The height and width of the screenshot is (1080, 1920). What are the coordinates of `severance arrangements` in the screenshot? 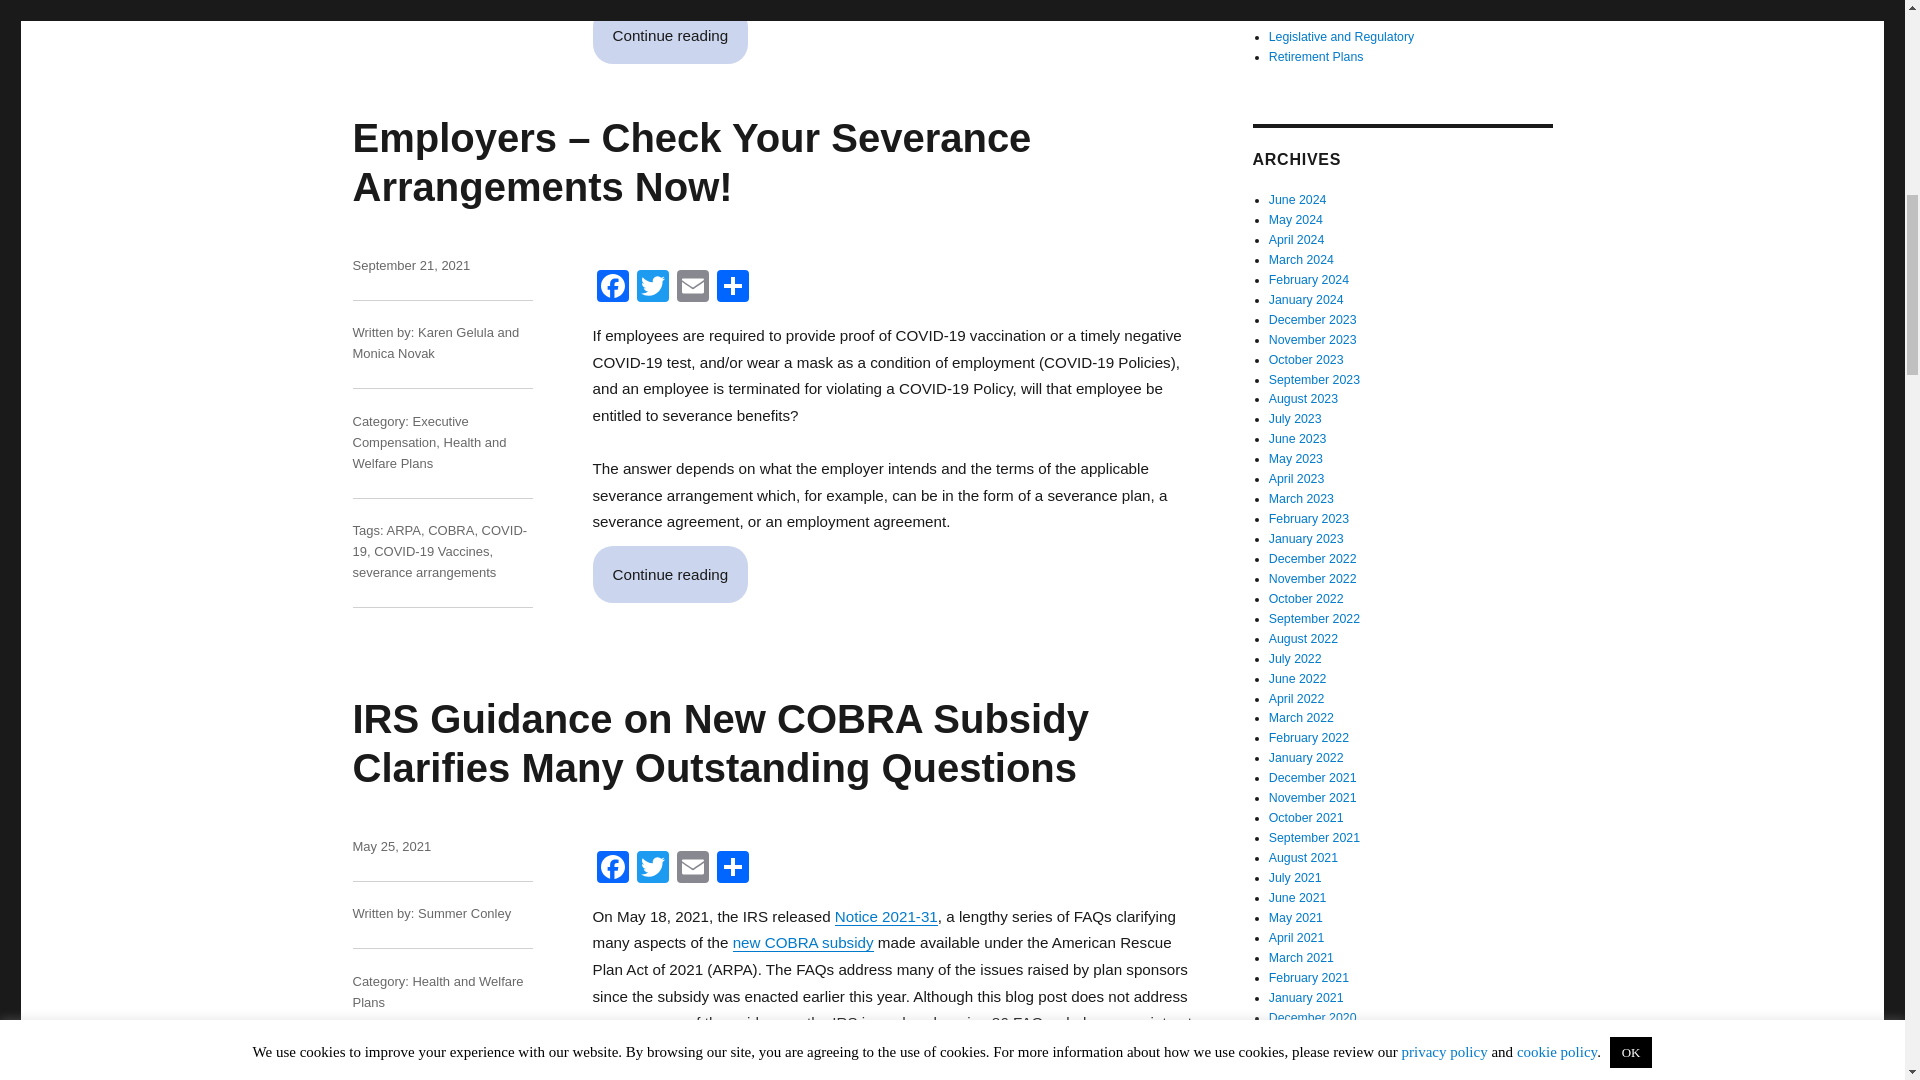 It's located at (423, 572).